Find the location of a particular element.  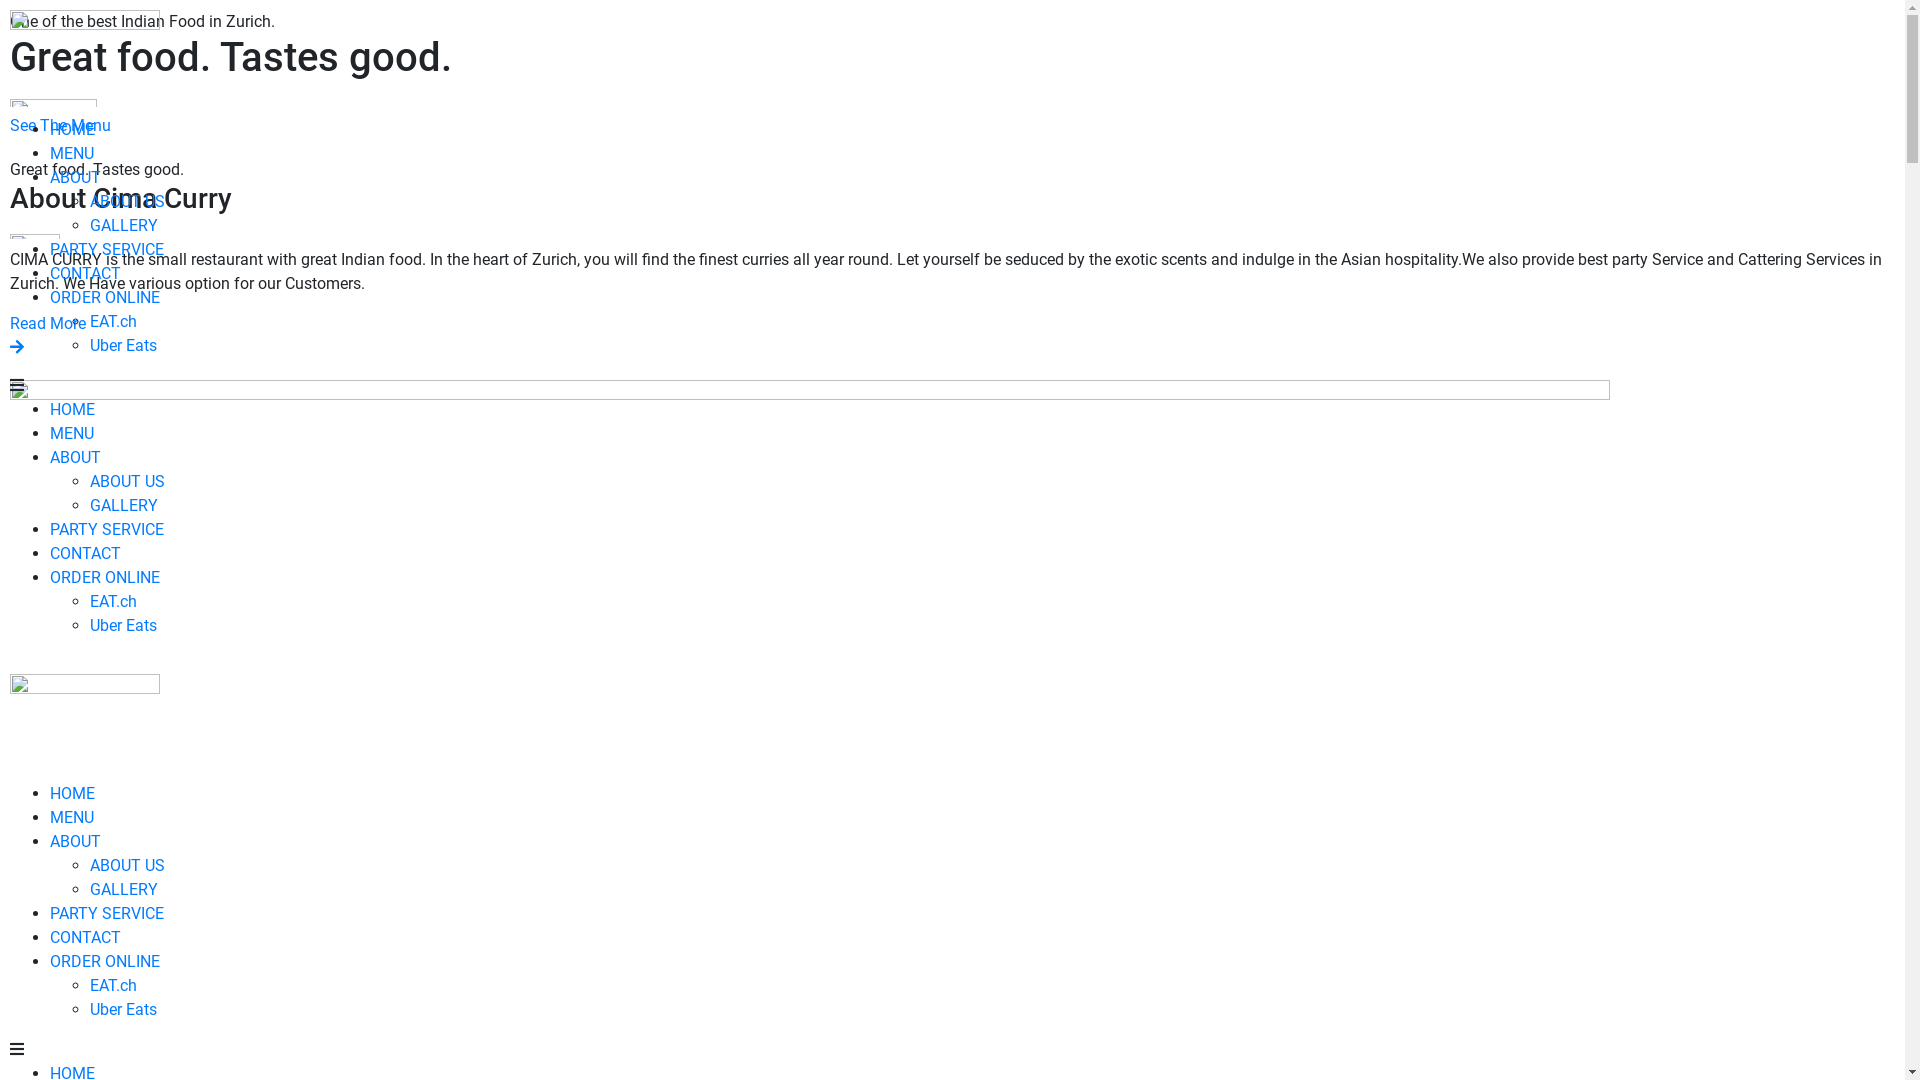

HOME is located at coordinates (72, 130).